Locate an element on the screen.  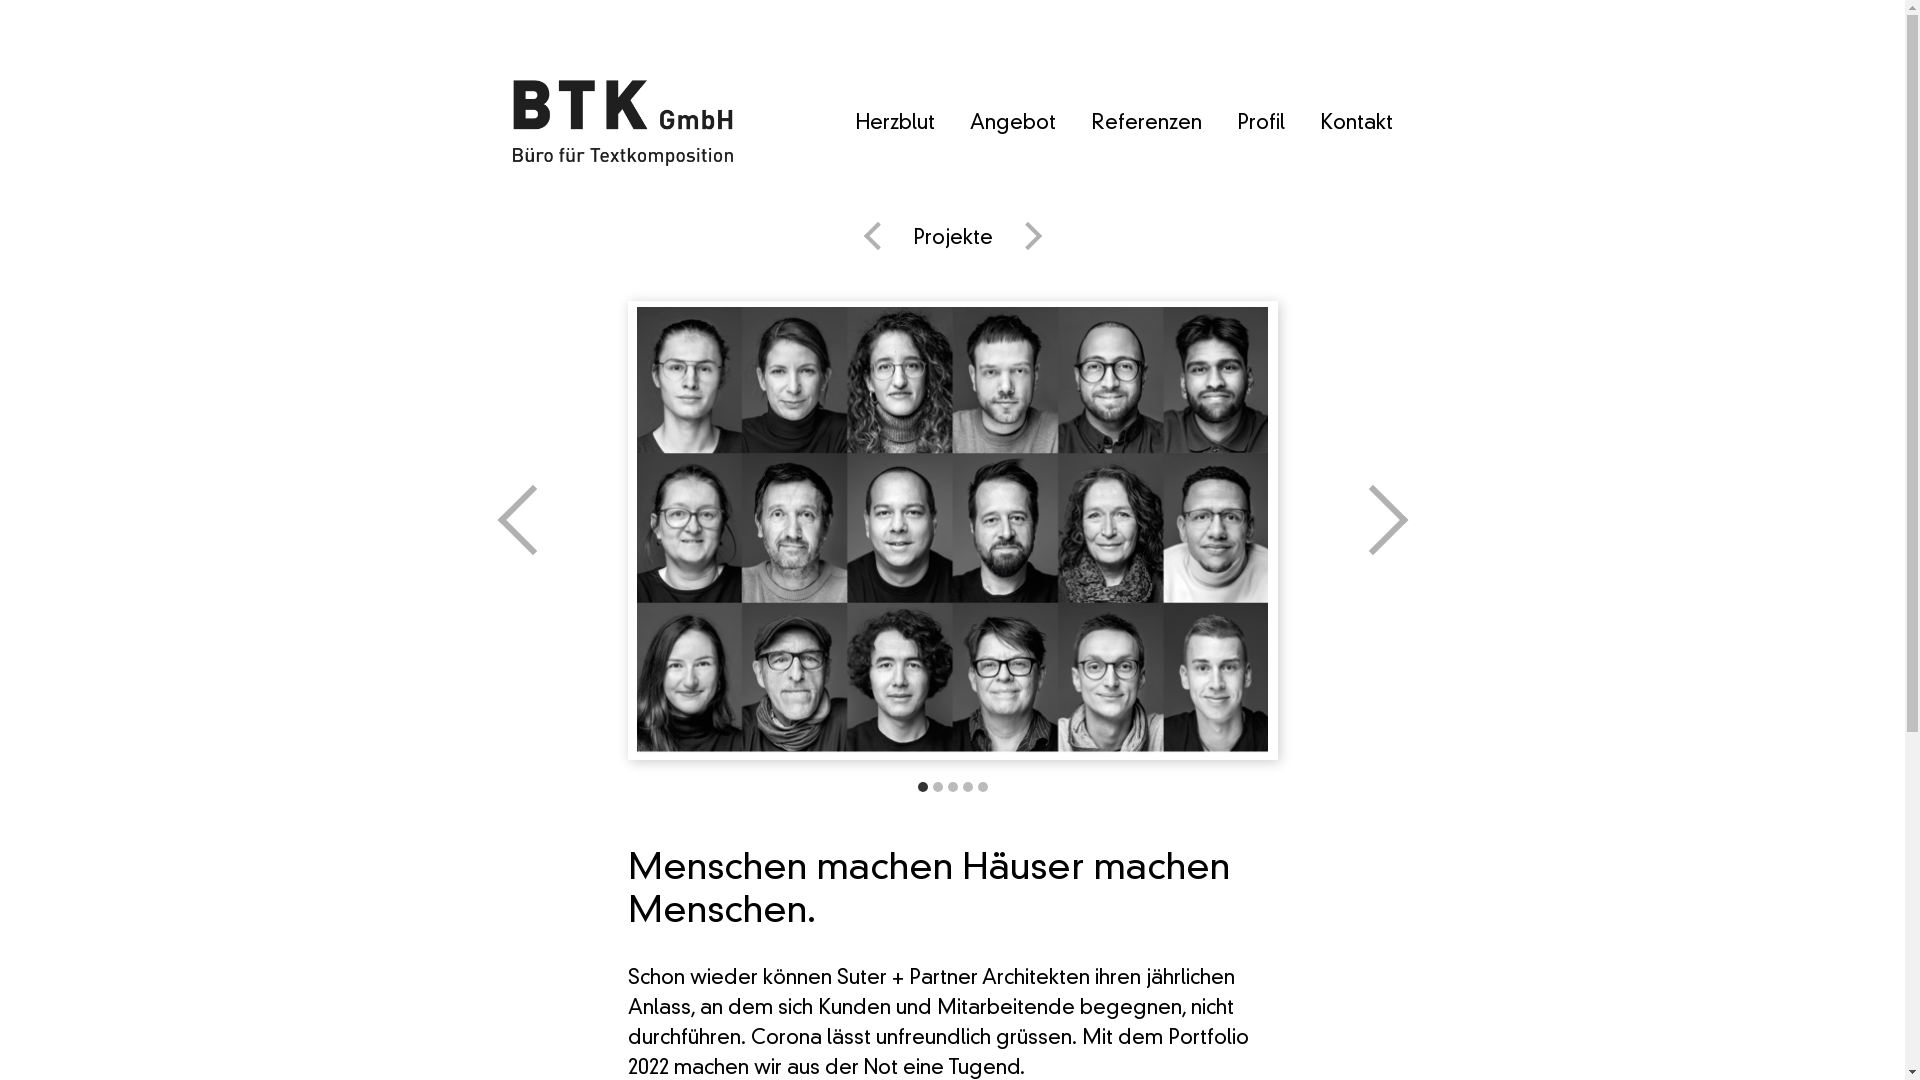
Profil is located at coordinates (1260, 124).